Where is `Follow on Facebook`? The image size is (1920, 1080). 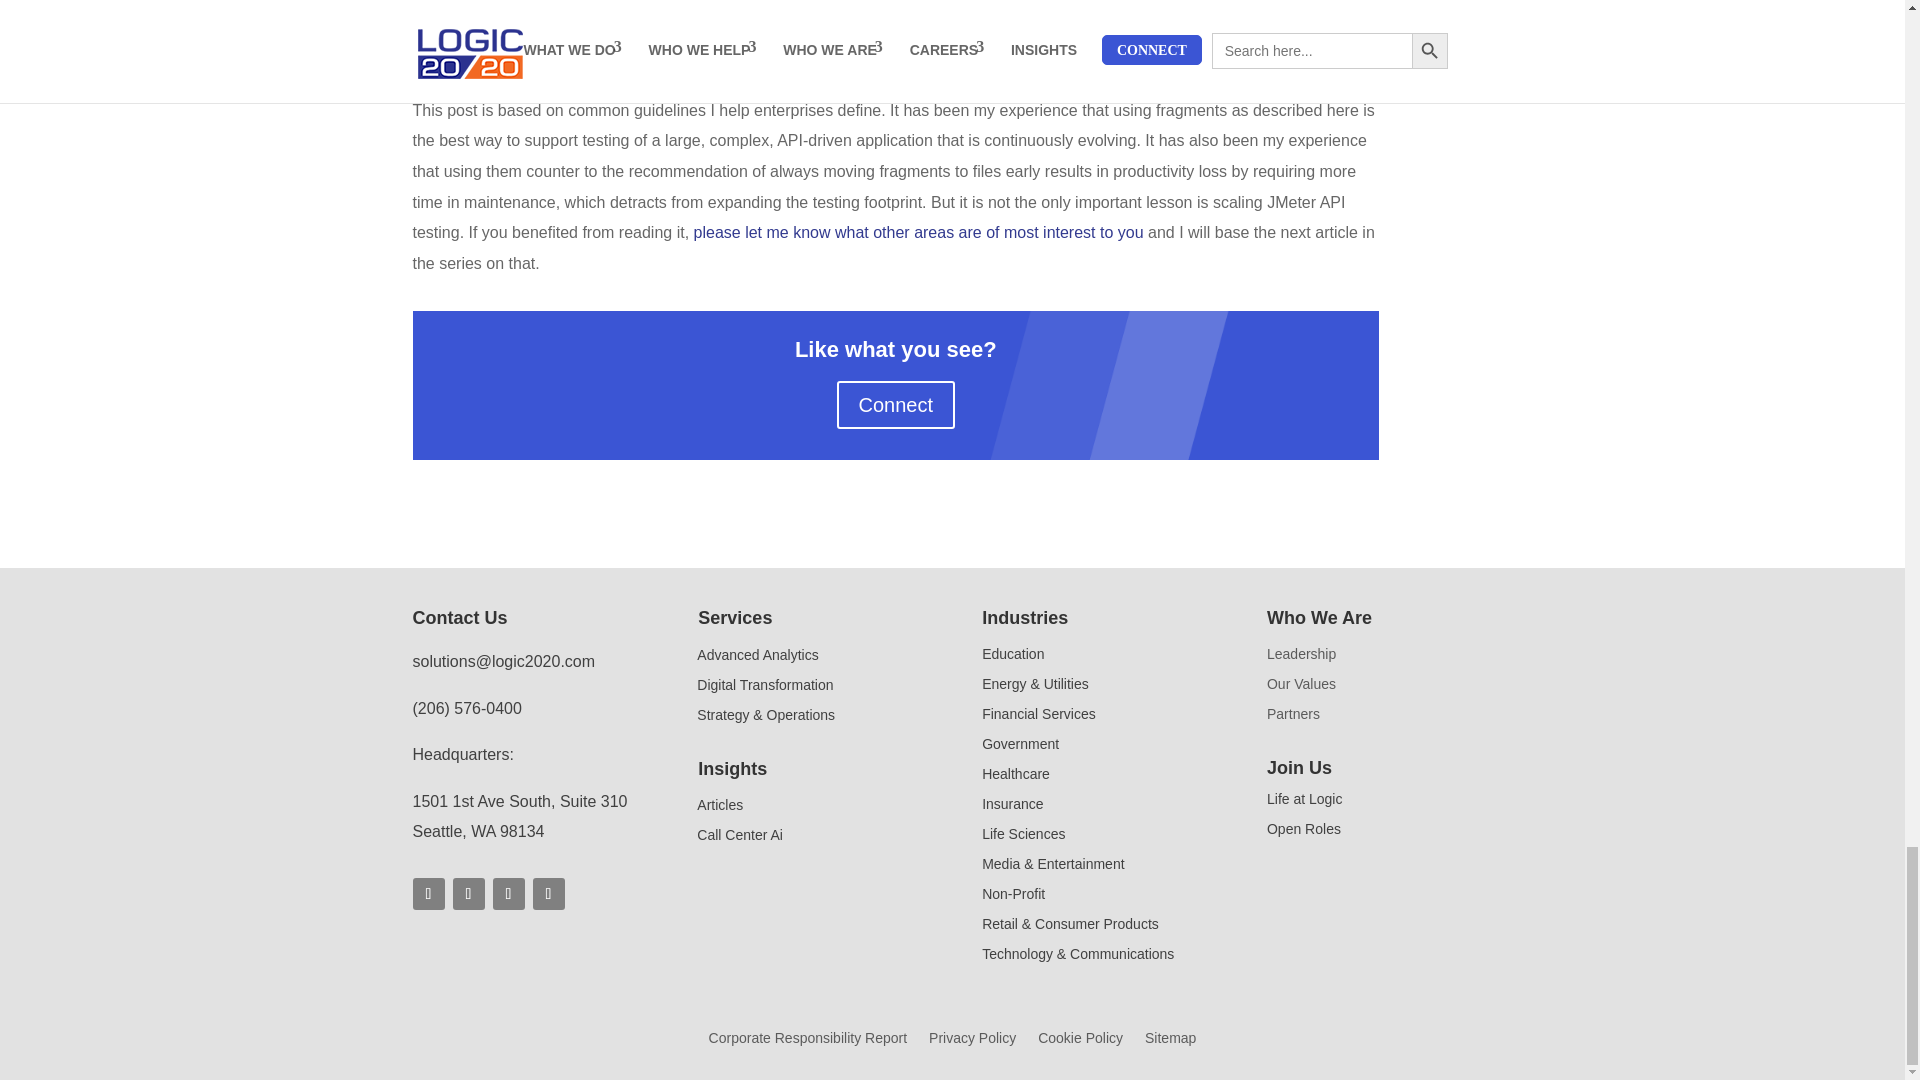
Follow on Facebook is located at coordinates (428, 894).